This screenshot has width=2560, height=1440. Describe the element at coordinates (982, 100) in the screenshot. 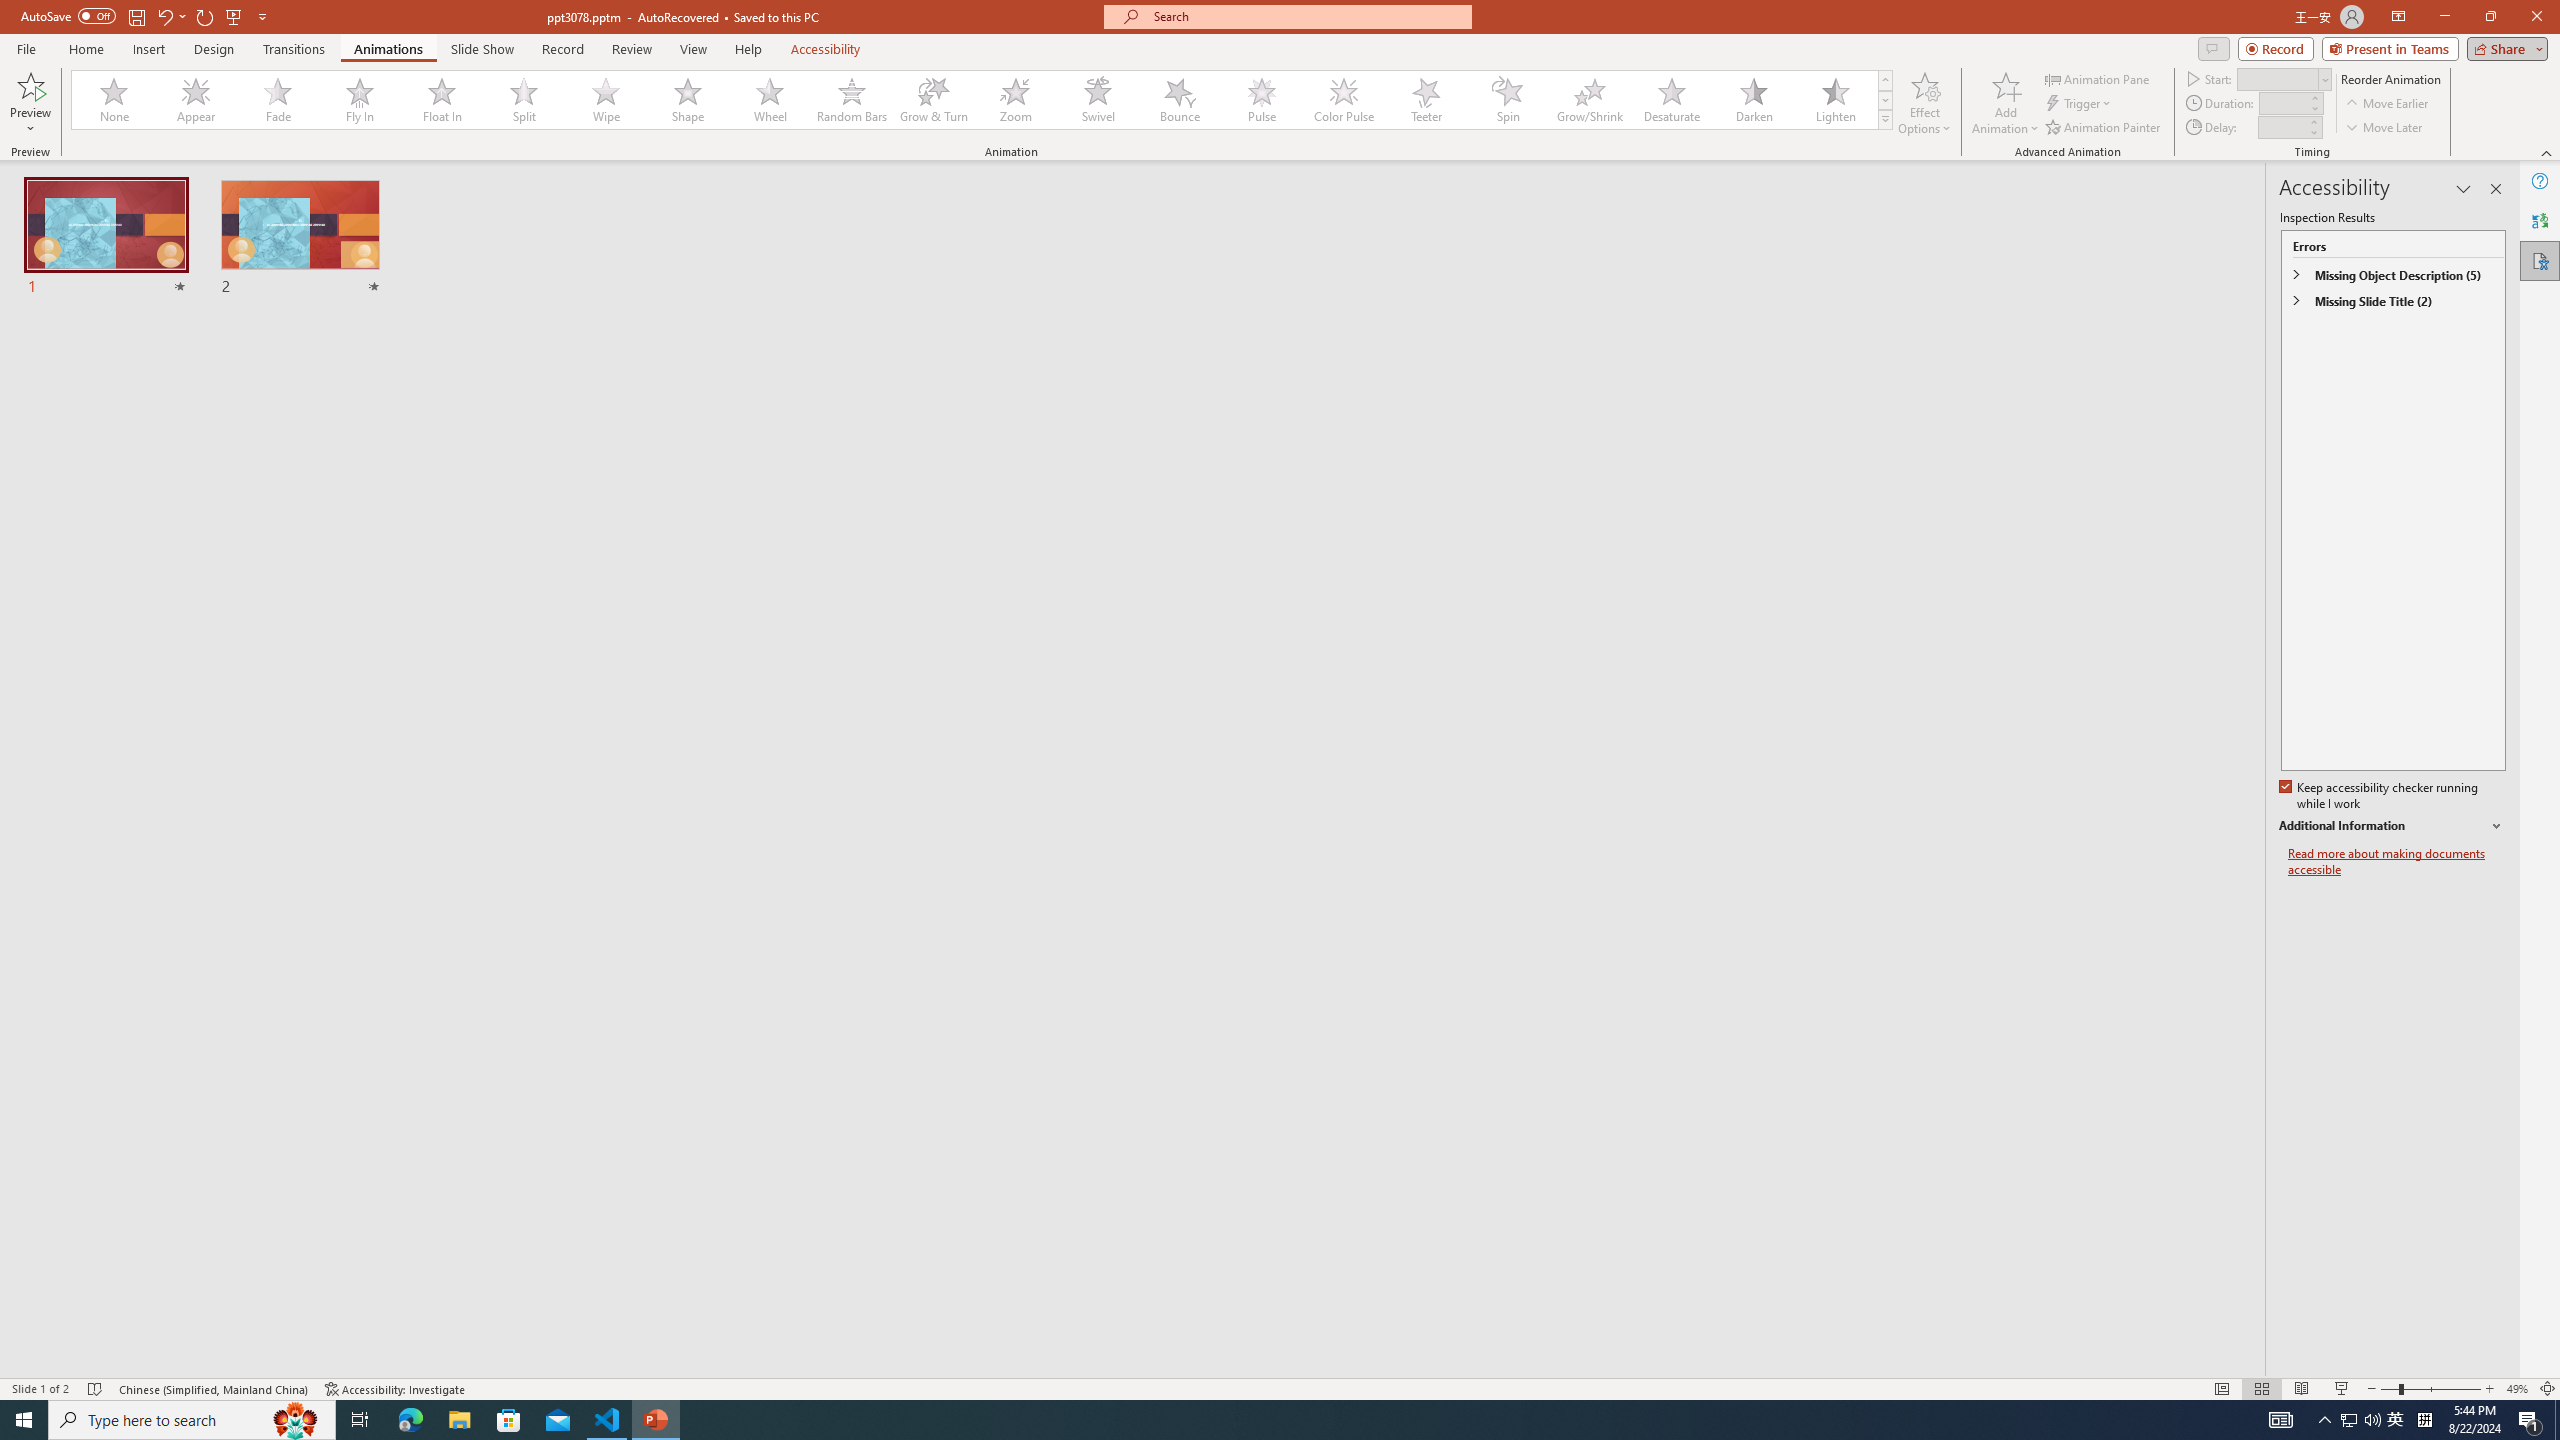

I see `AutomationID: AnimationGallery` at that location.